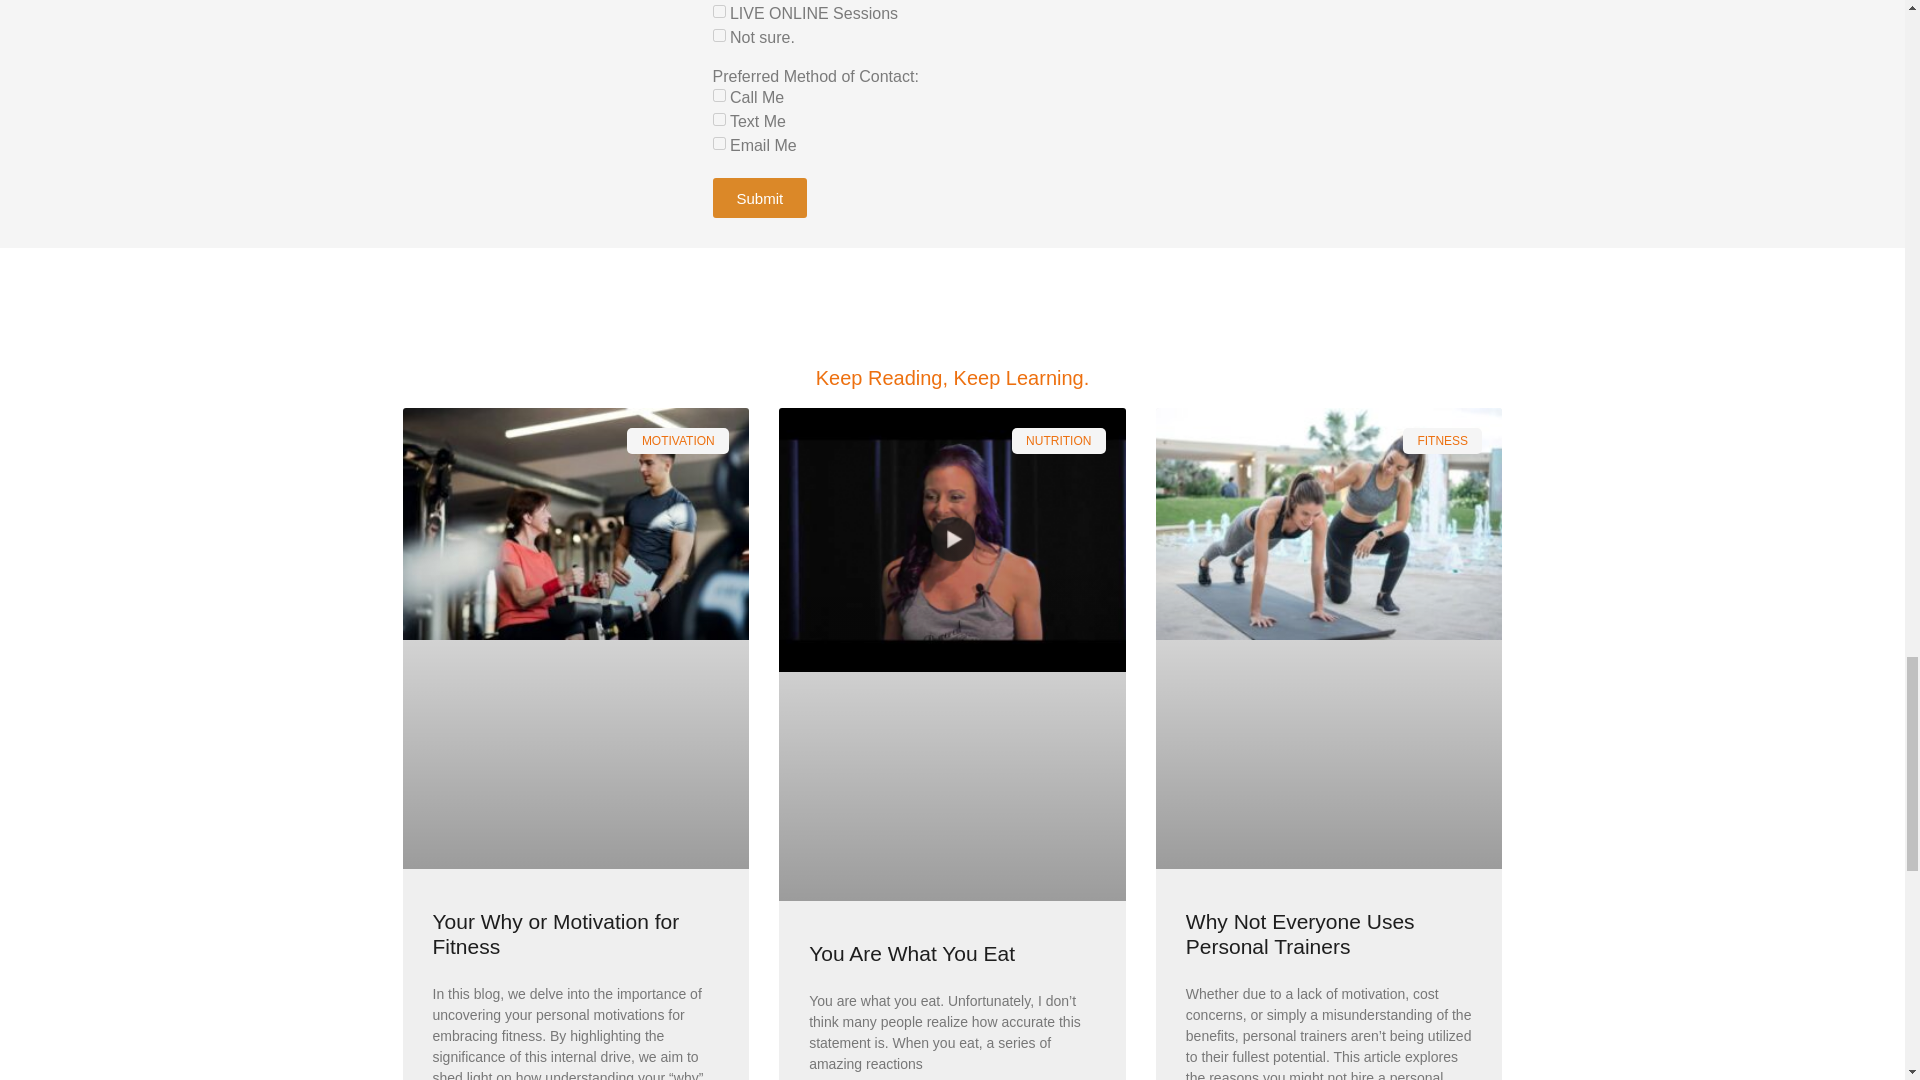 Image resolution: width=1920 pixels, height=1080 pixels. What do you see at coordinates (718, 144) in the screenshot?
I see `Email Me` at bounding box center [718, 144].